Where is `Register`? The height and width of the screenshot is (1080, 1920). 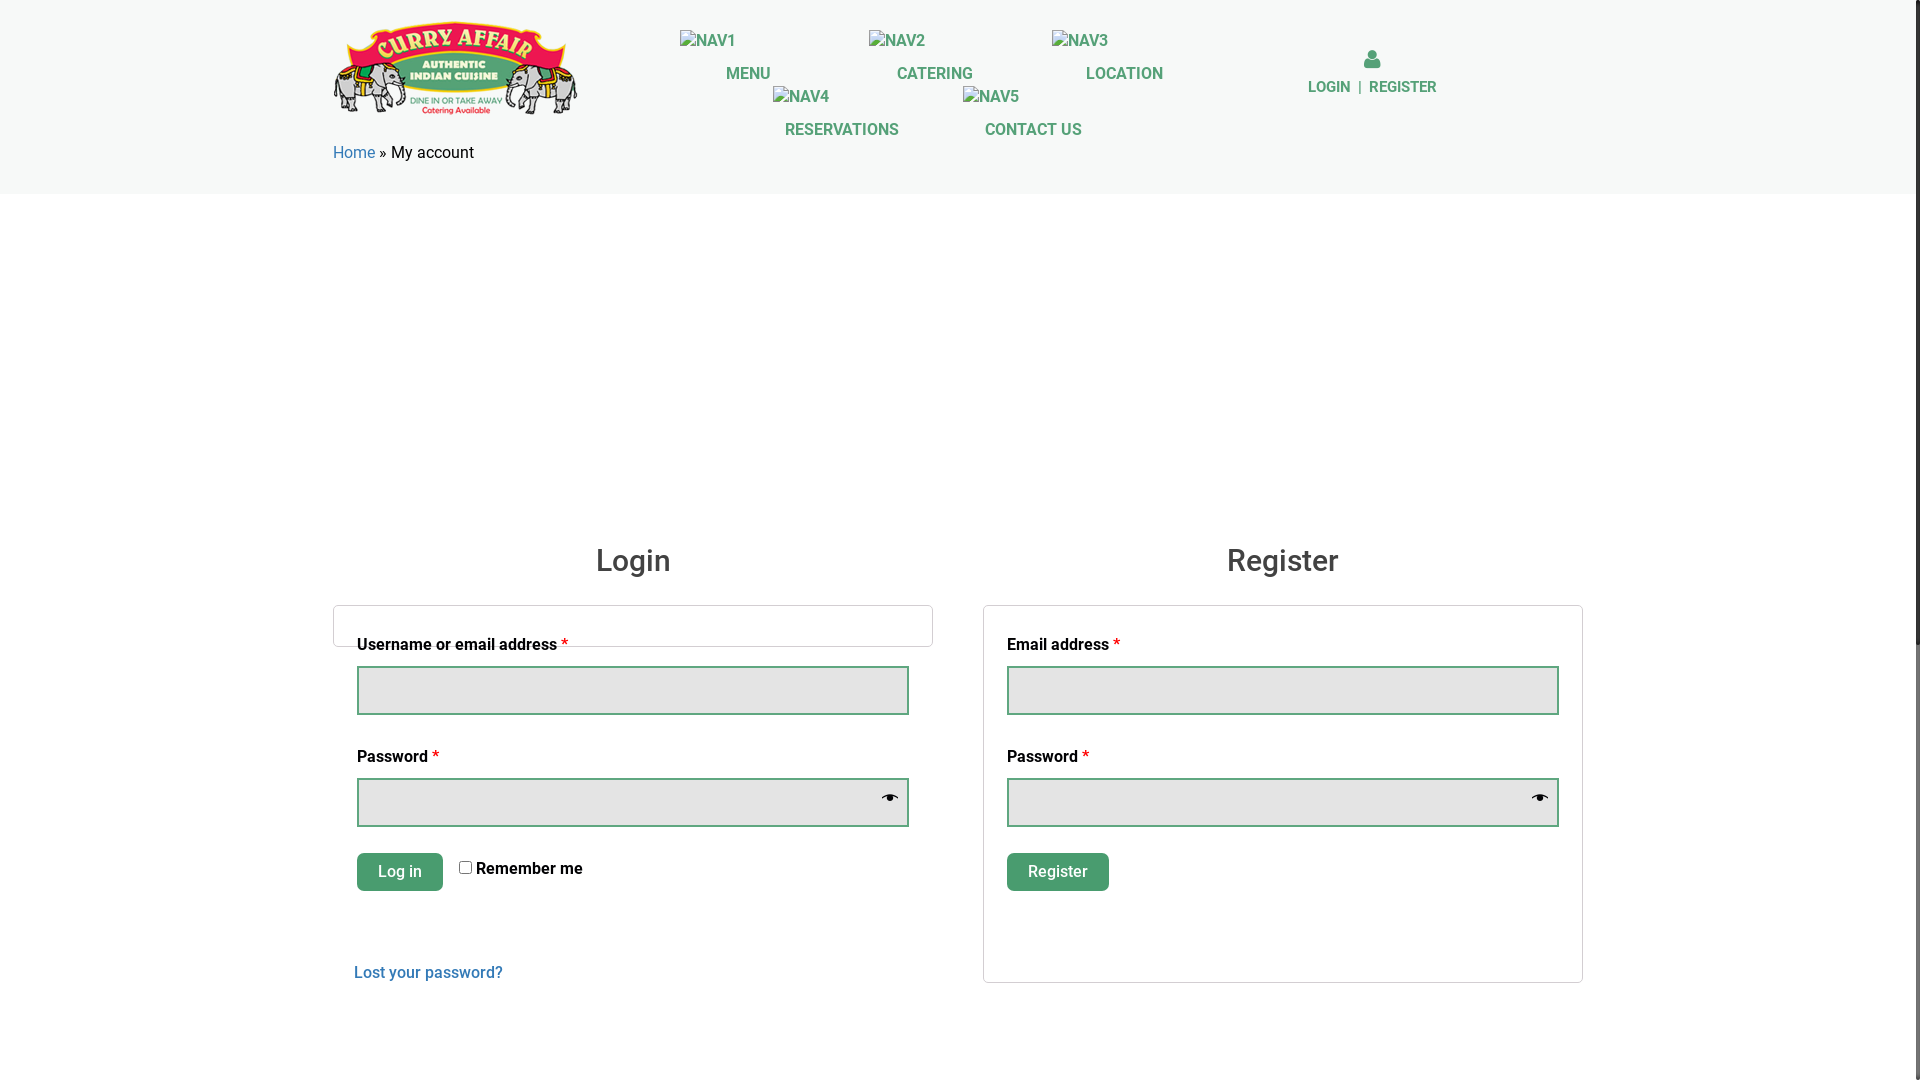 Register is located at coordinates (1058, 872).